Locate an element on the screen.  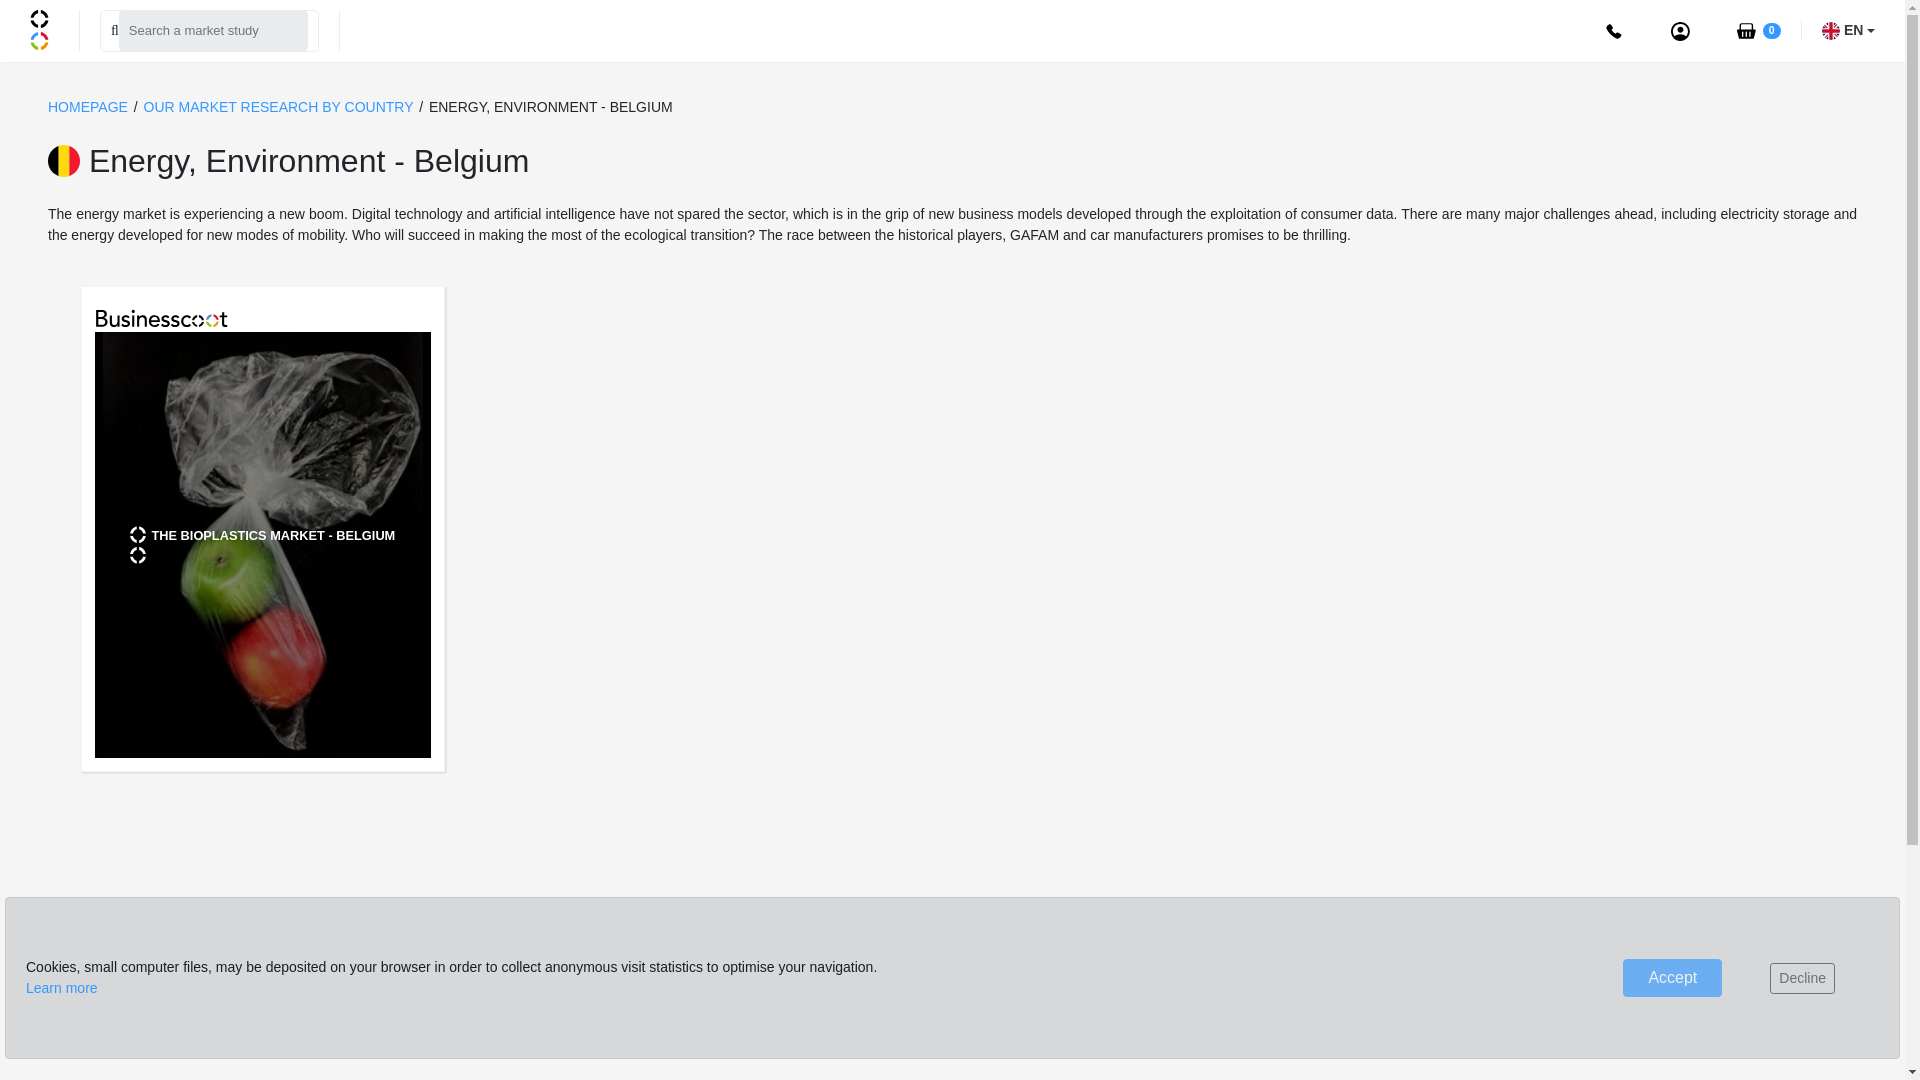
0 is located at coordinates (1757, 30).